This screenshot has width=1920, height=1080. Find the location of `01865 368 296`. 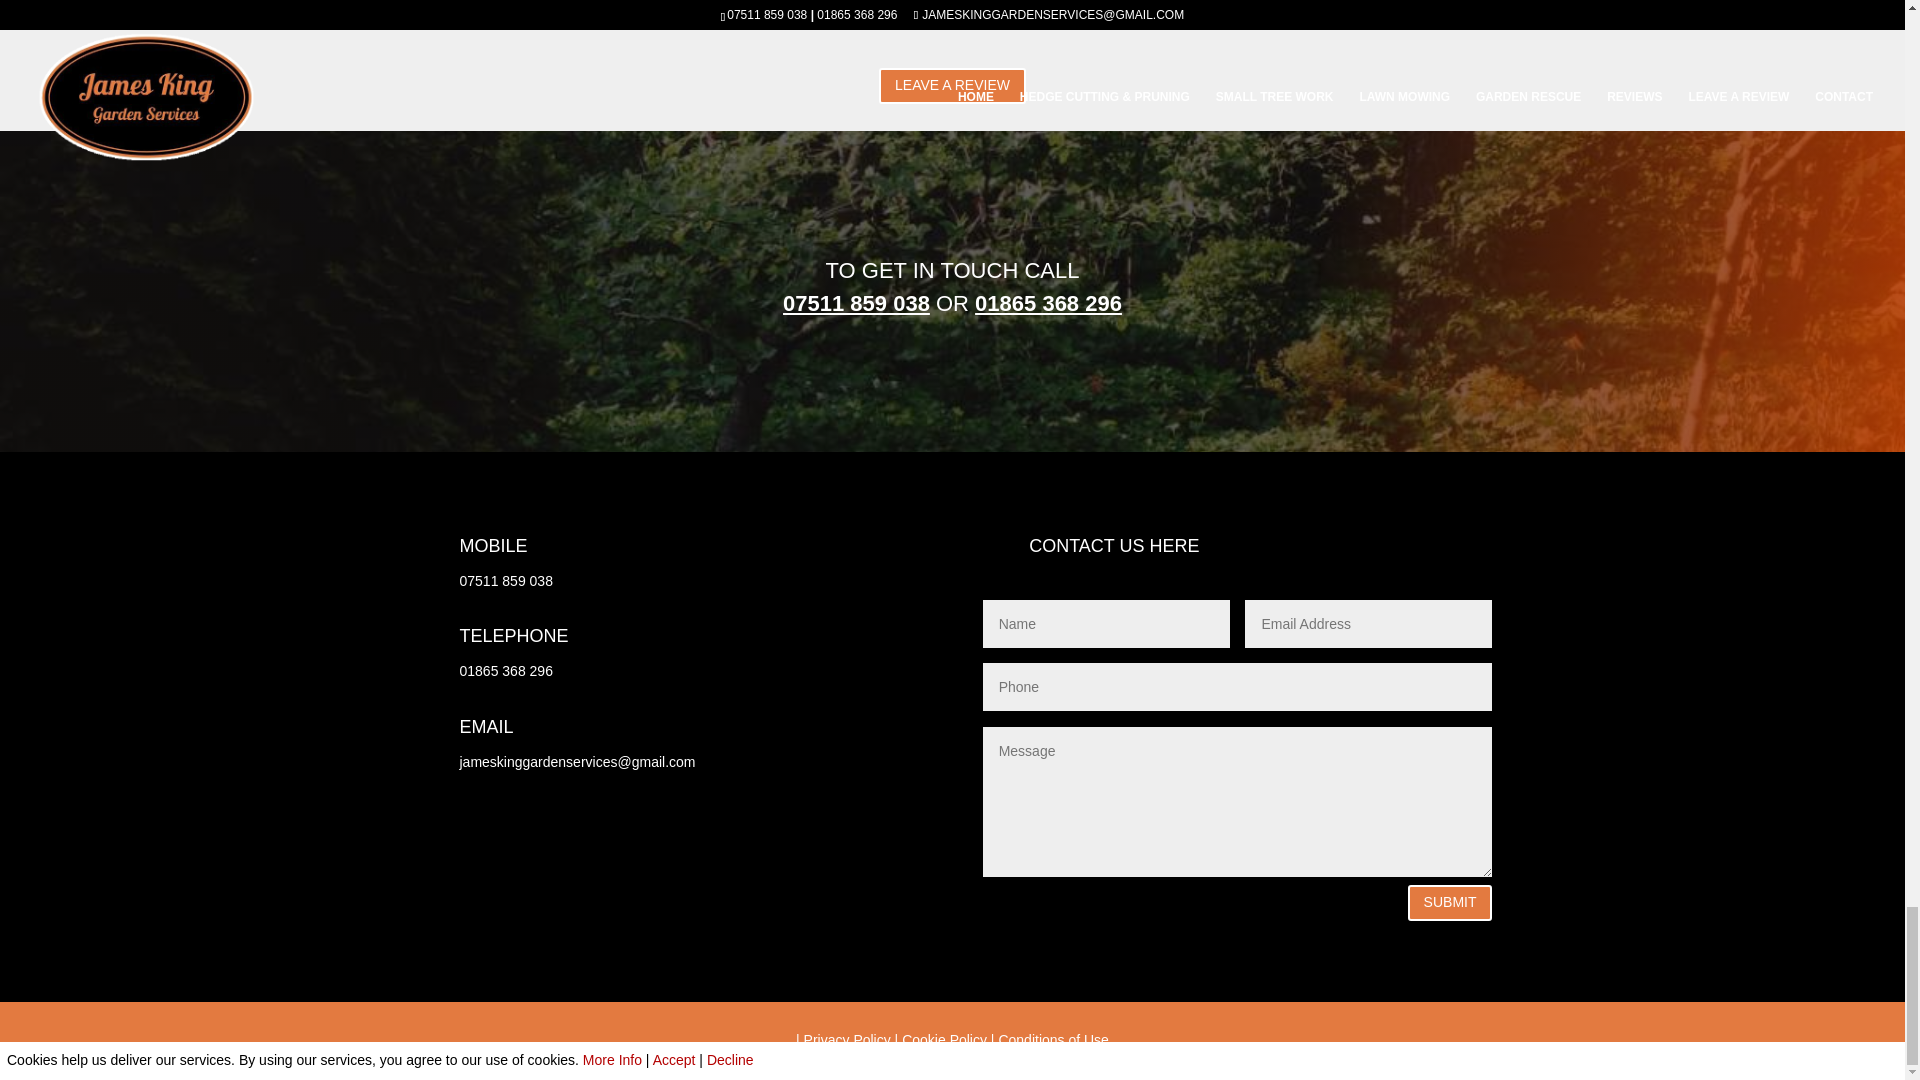

01865 368 296 is located at coordinates (1048, 303).